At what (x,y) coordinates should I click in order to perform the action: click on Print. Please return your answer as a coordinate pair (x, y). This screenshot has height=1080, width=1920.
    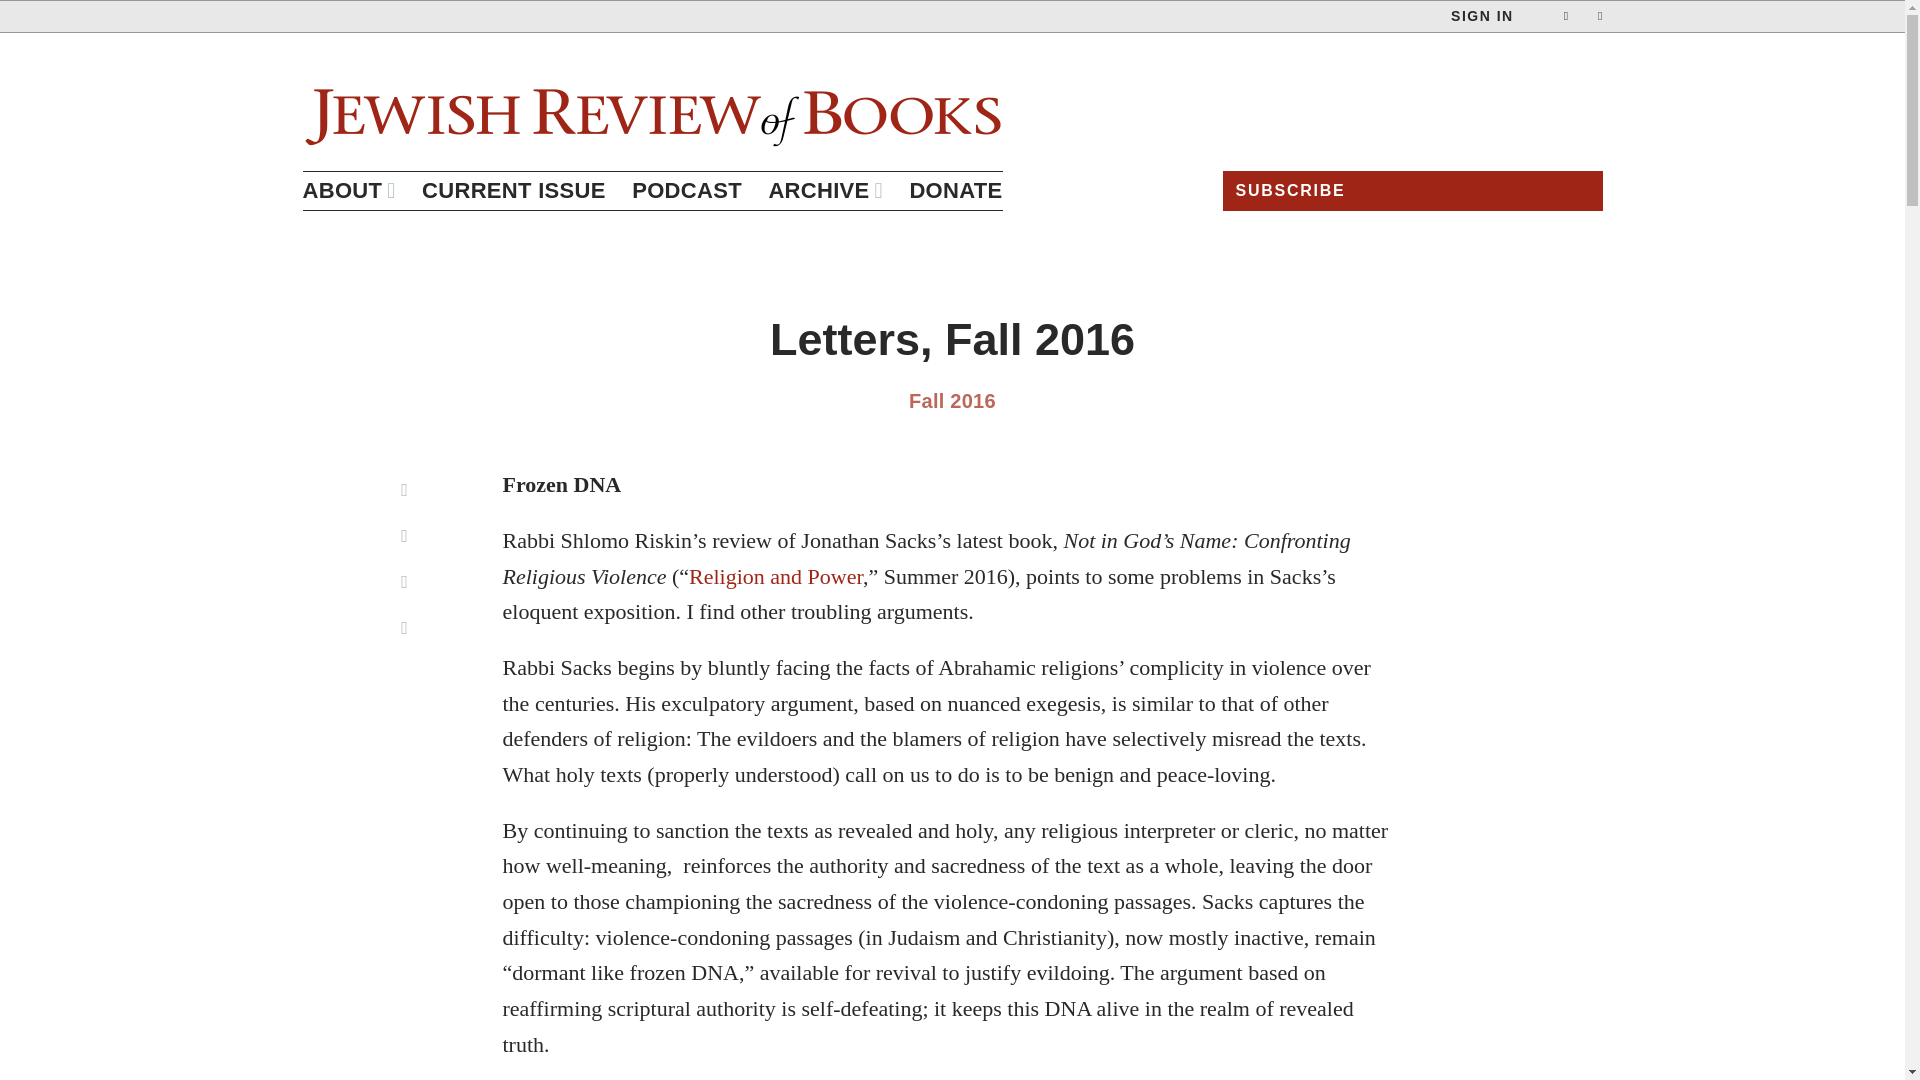
    Looking at the image, I should click on (405, 490).